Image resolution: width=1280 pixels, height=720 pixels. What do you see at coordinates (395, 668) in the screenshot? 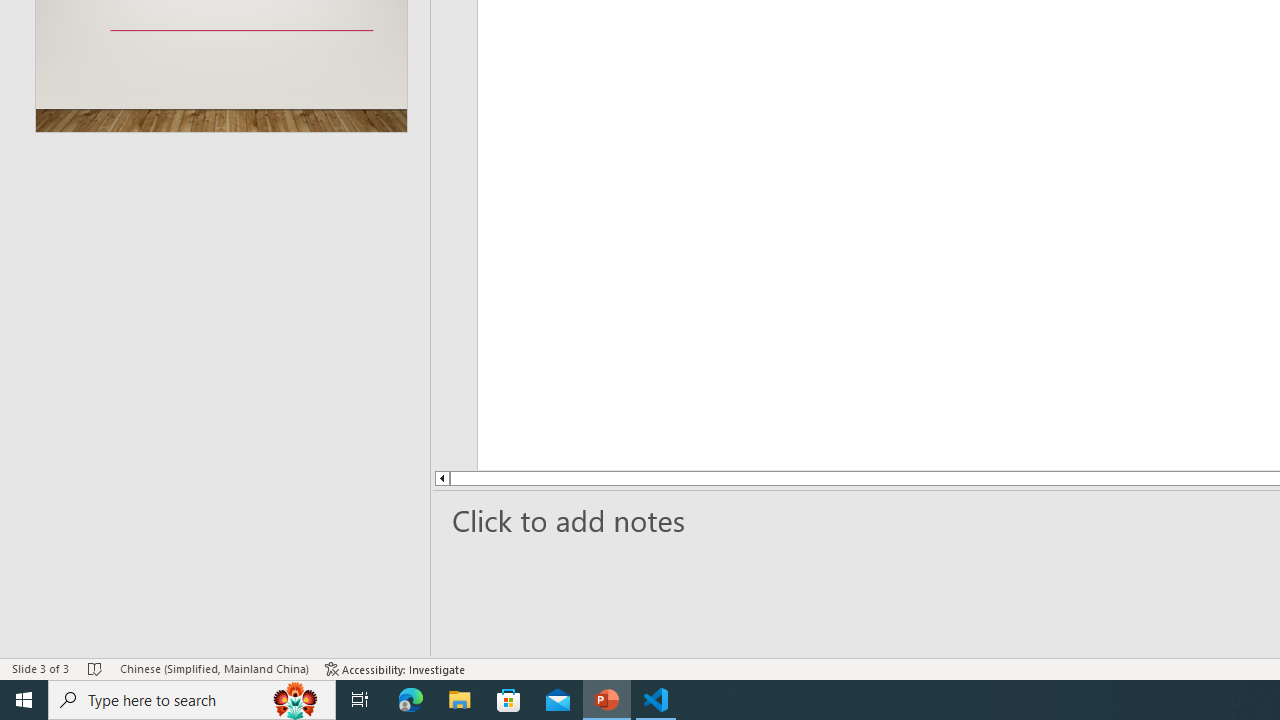
I see `Accessibility Checker Accessibility: Investigate` at bounding box center [395, 668].